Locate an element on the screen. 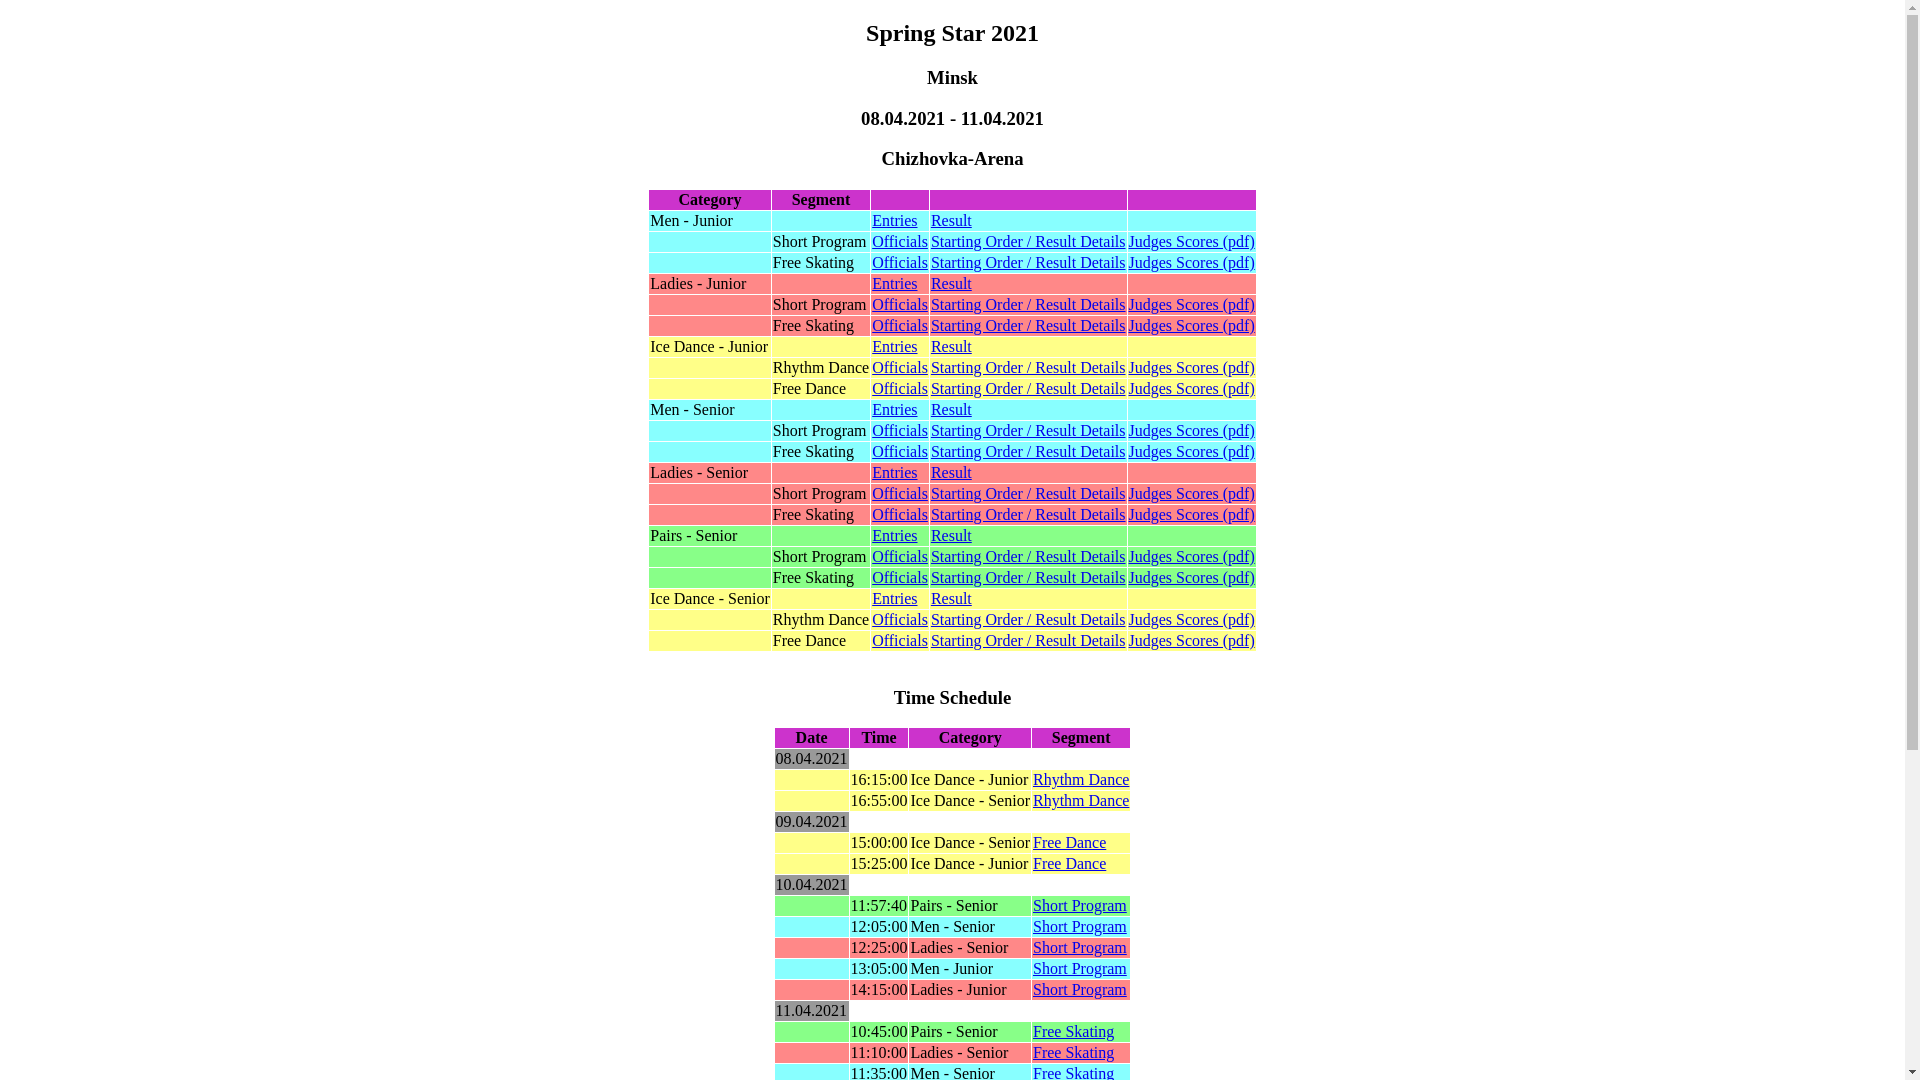 This screenshot has height=1080, width=1920. Starting Order / Result Details is located at coordinates (1028, 578).